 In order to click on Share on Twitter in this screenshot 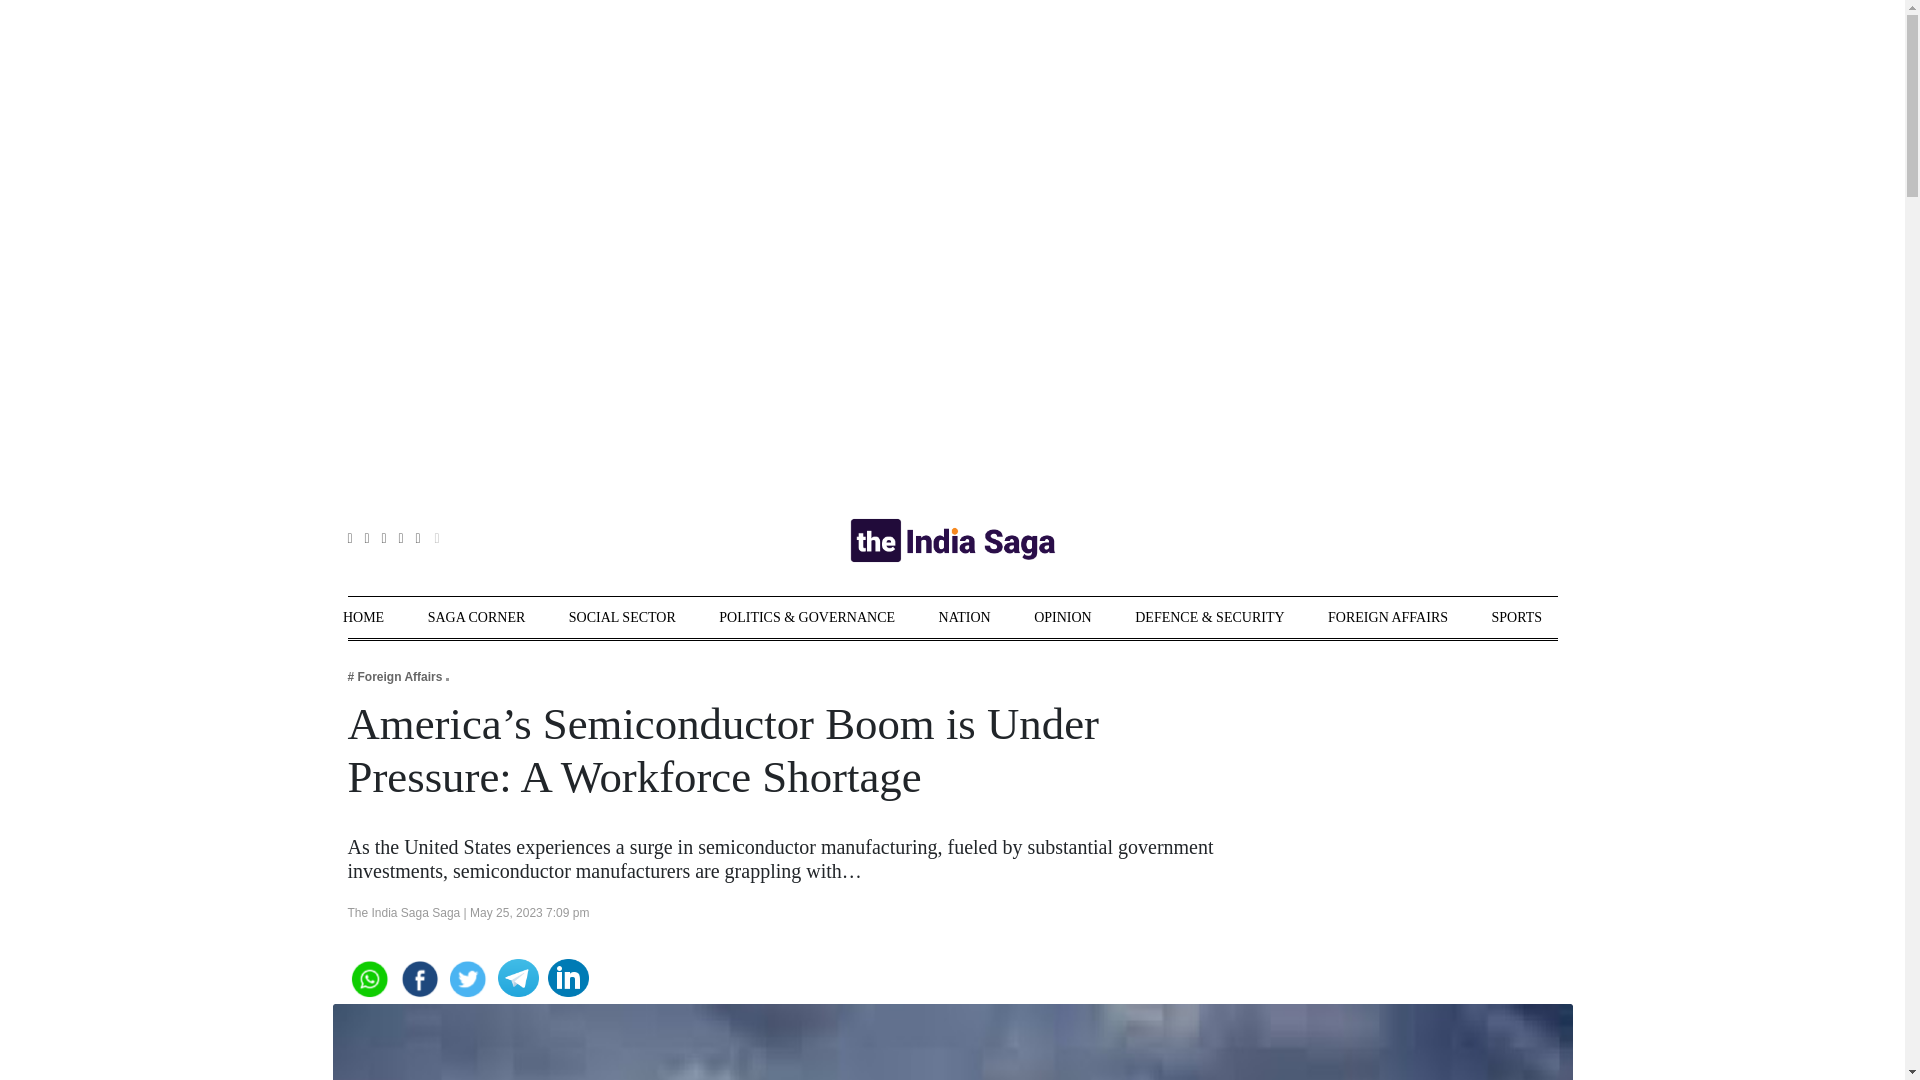, I will do `click(468, 976)`.